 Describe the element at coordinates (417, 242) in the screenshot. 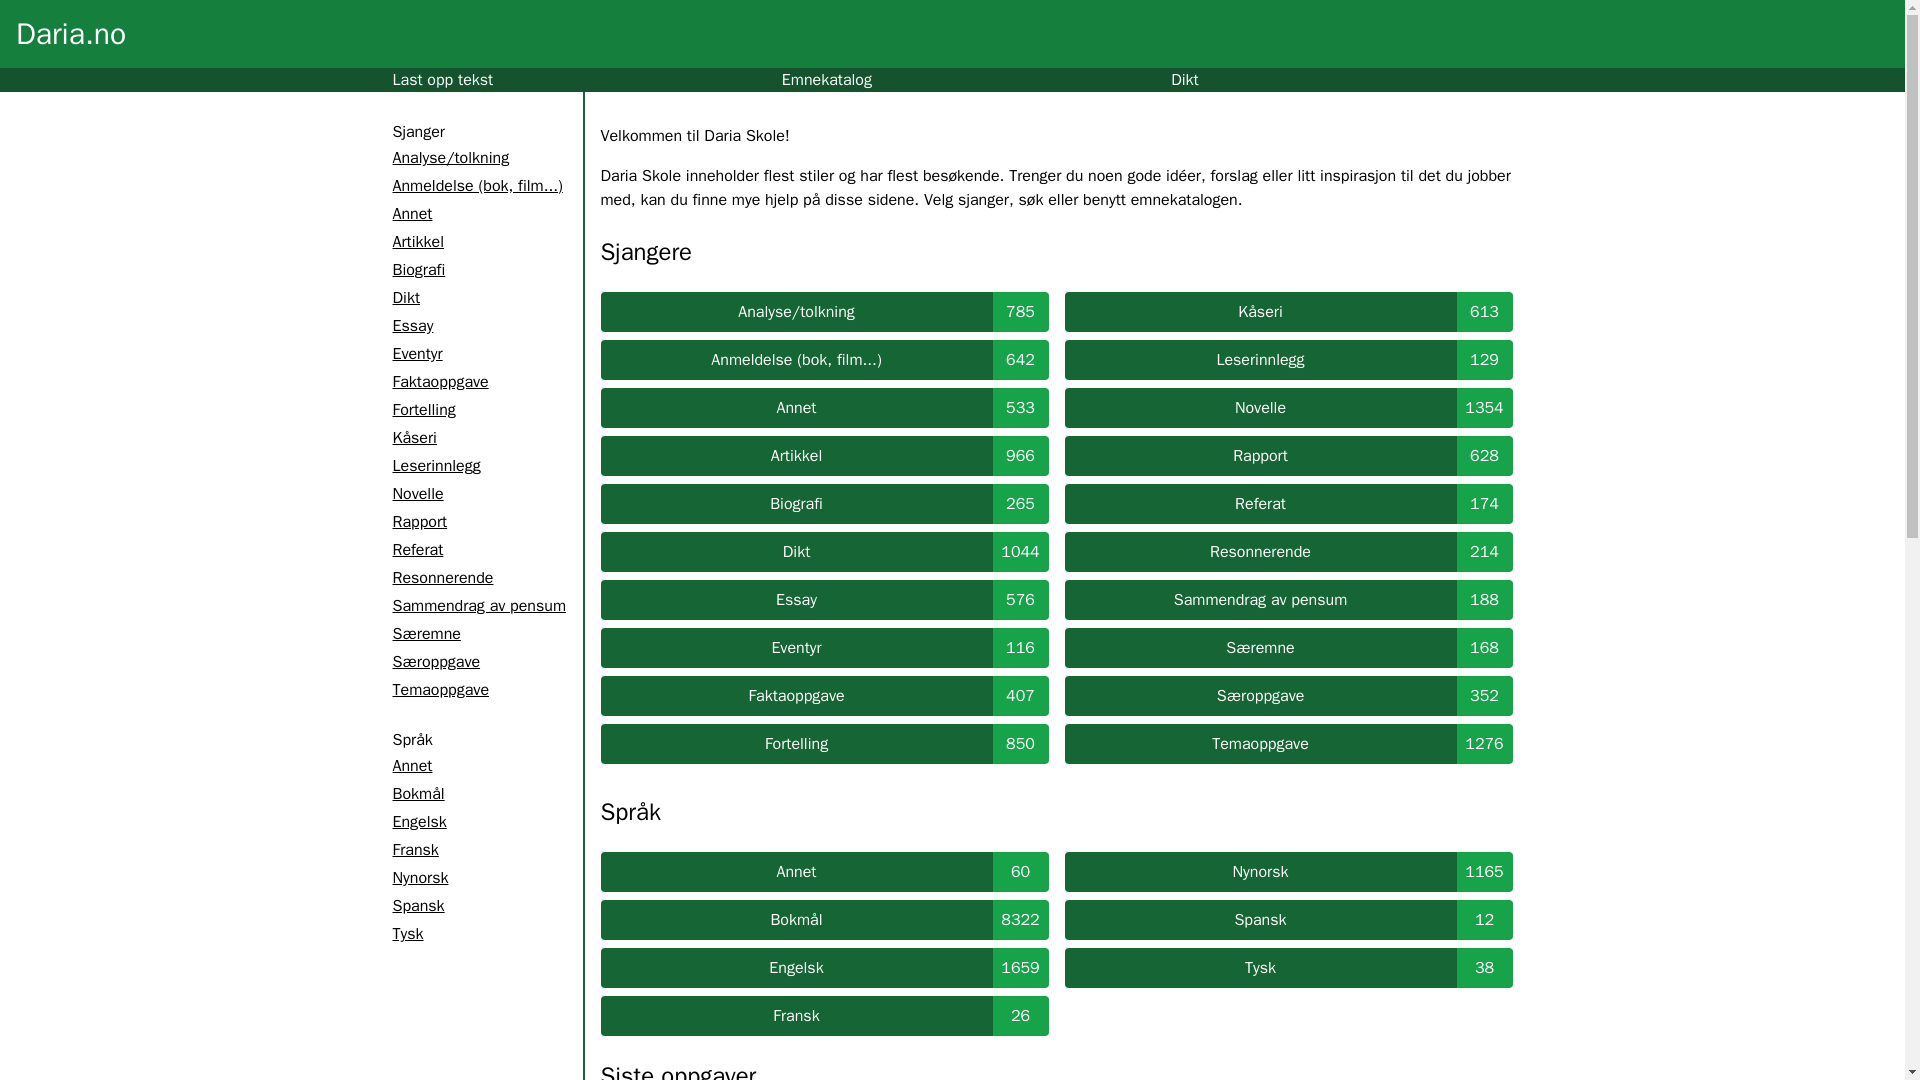

I see `Artikkel` at that location.